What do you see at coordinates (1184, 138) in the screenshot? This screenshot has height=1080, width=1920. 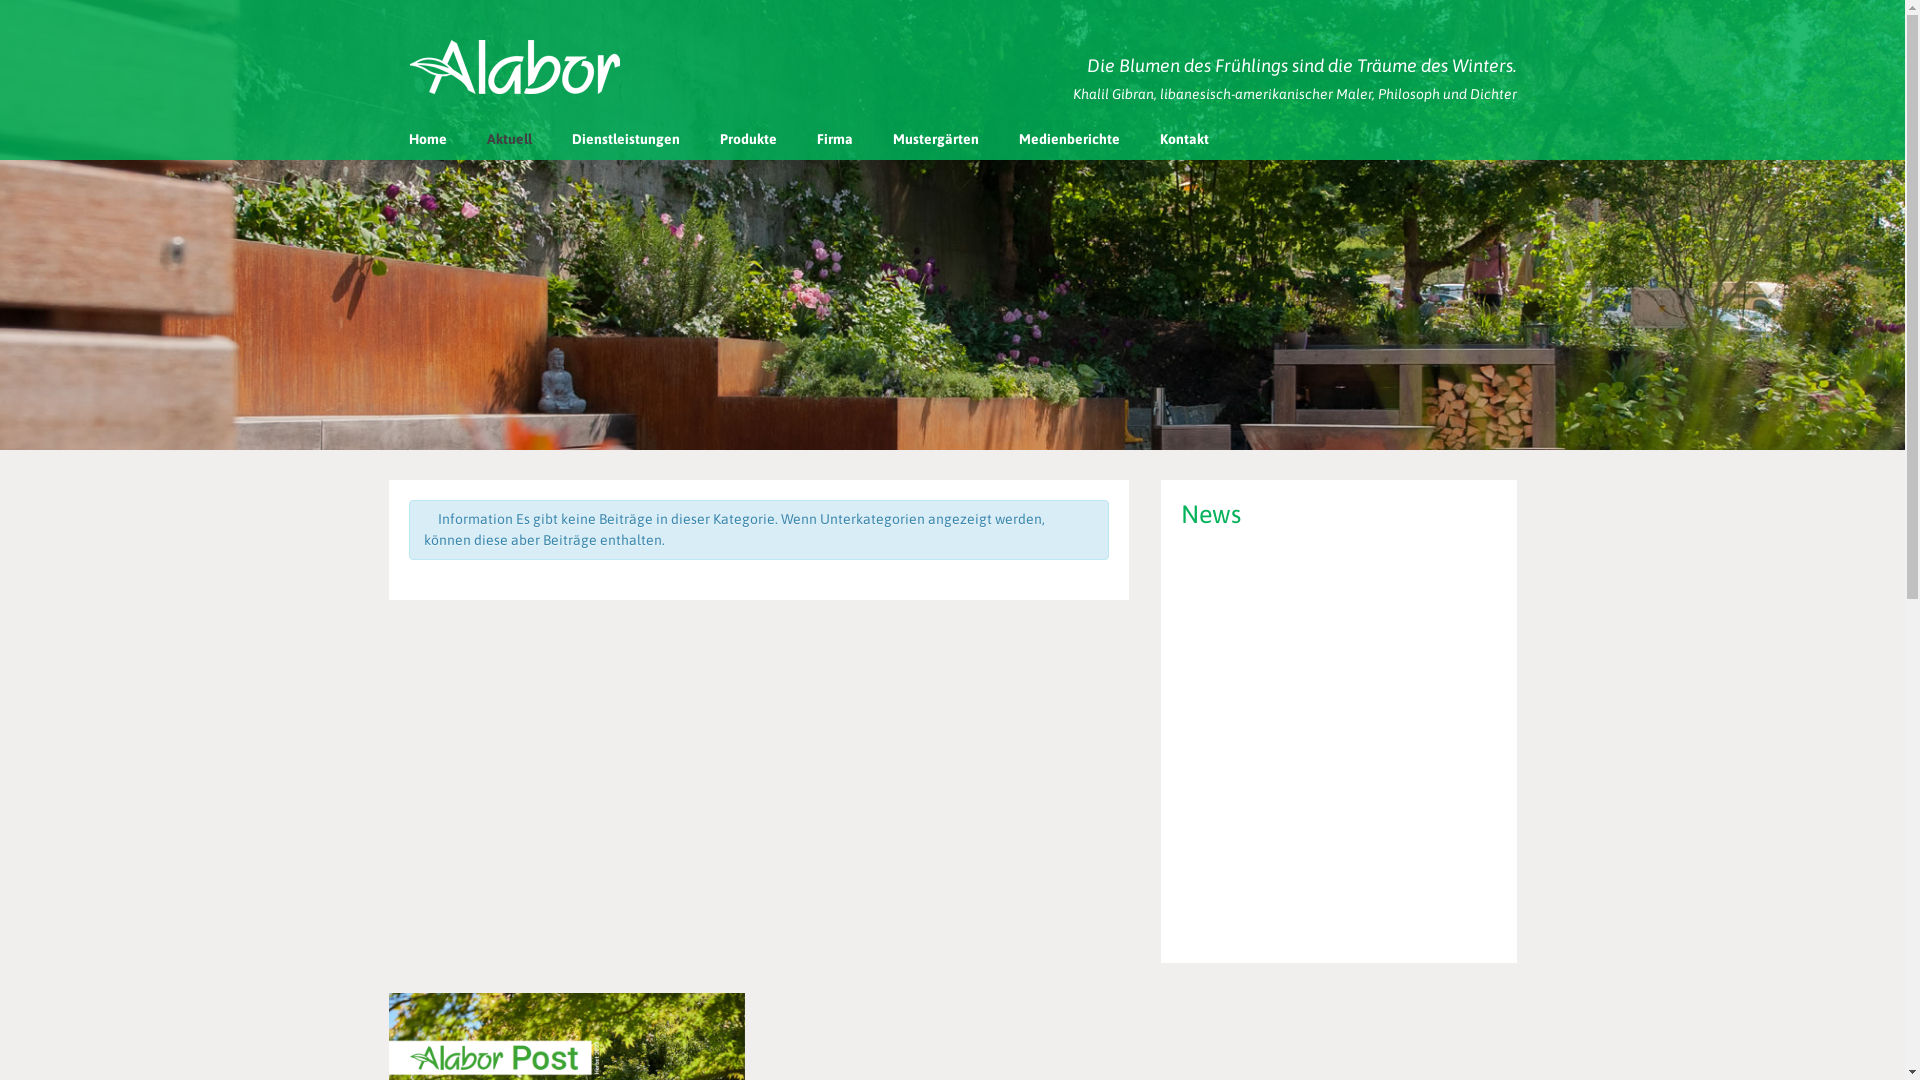 I see `Kontakt` at bounding box center [1184, 138].